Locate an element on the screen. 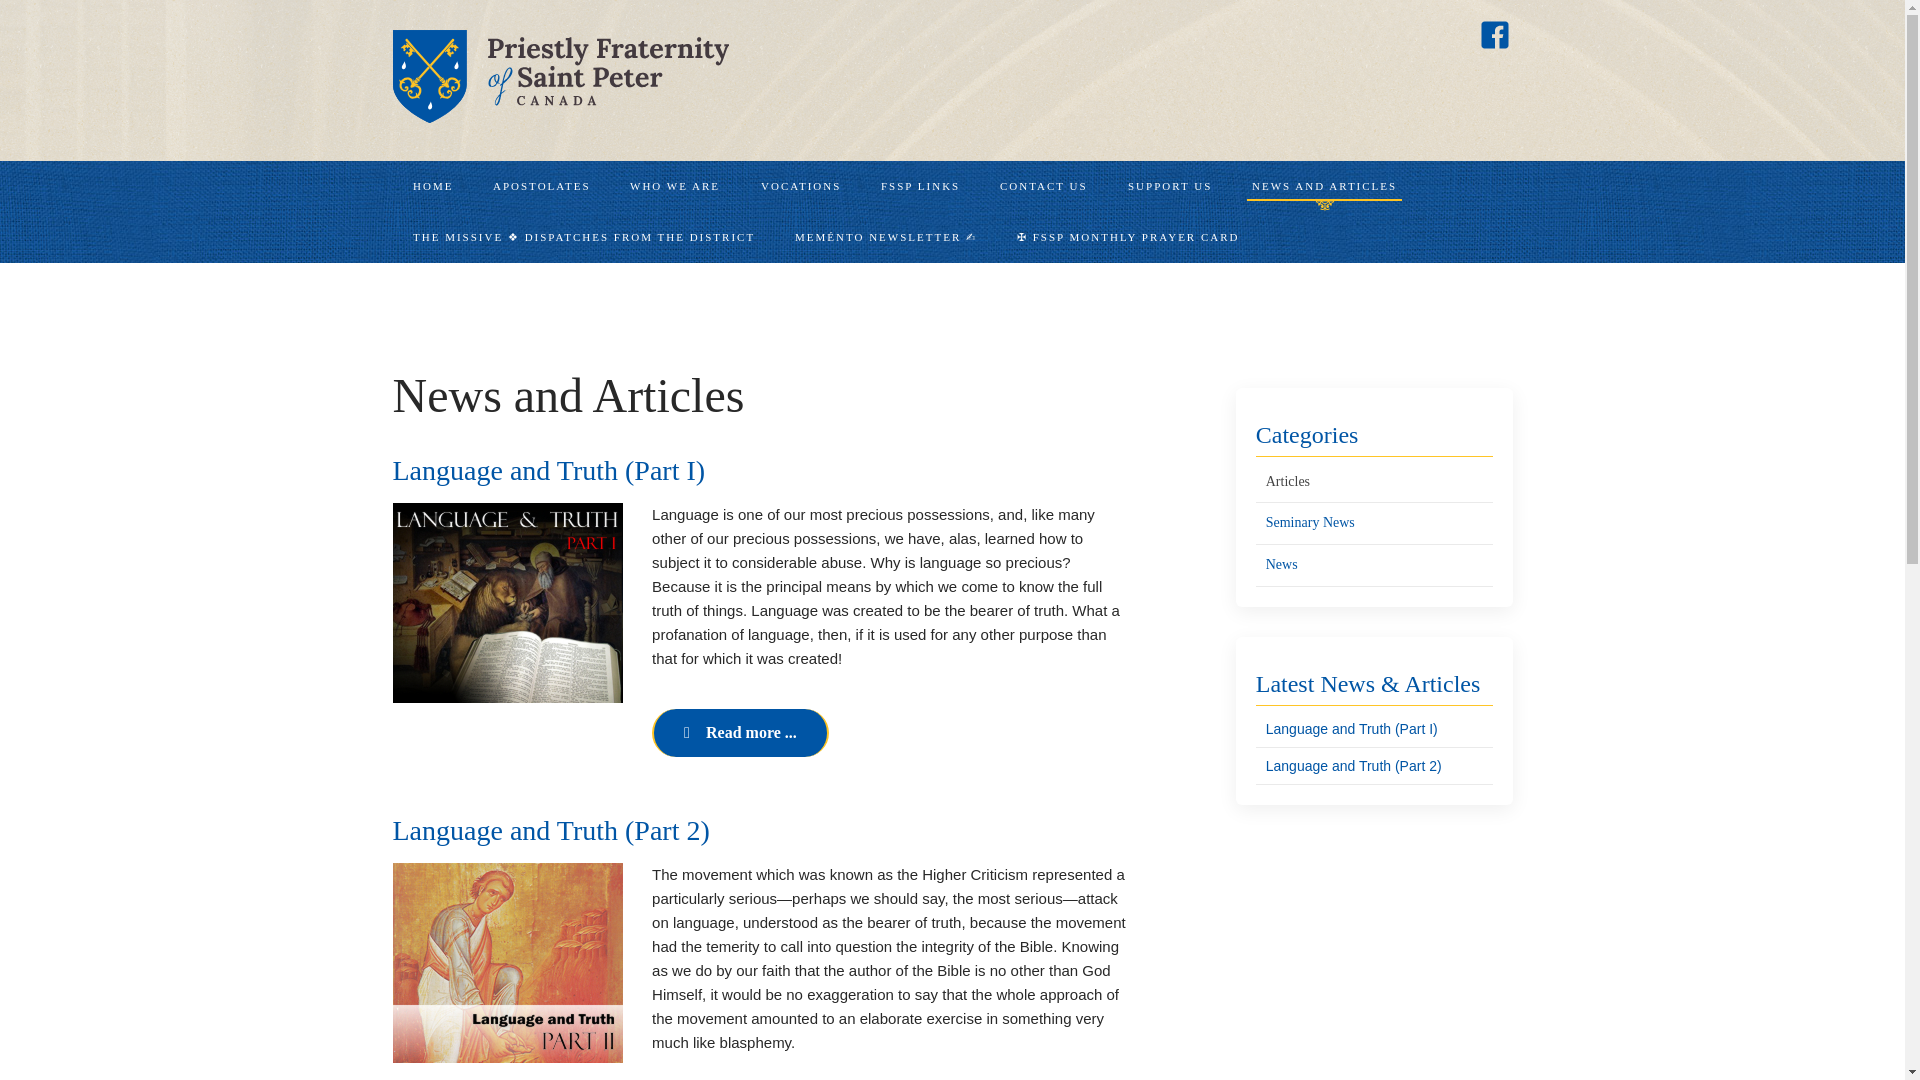 The width and height of the screenshot is (1920, 1080). APOSTOLATES is located at coordinates (541, 186).